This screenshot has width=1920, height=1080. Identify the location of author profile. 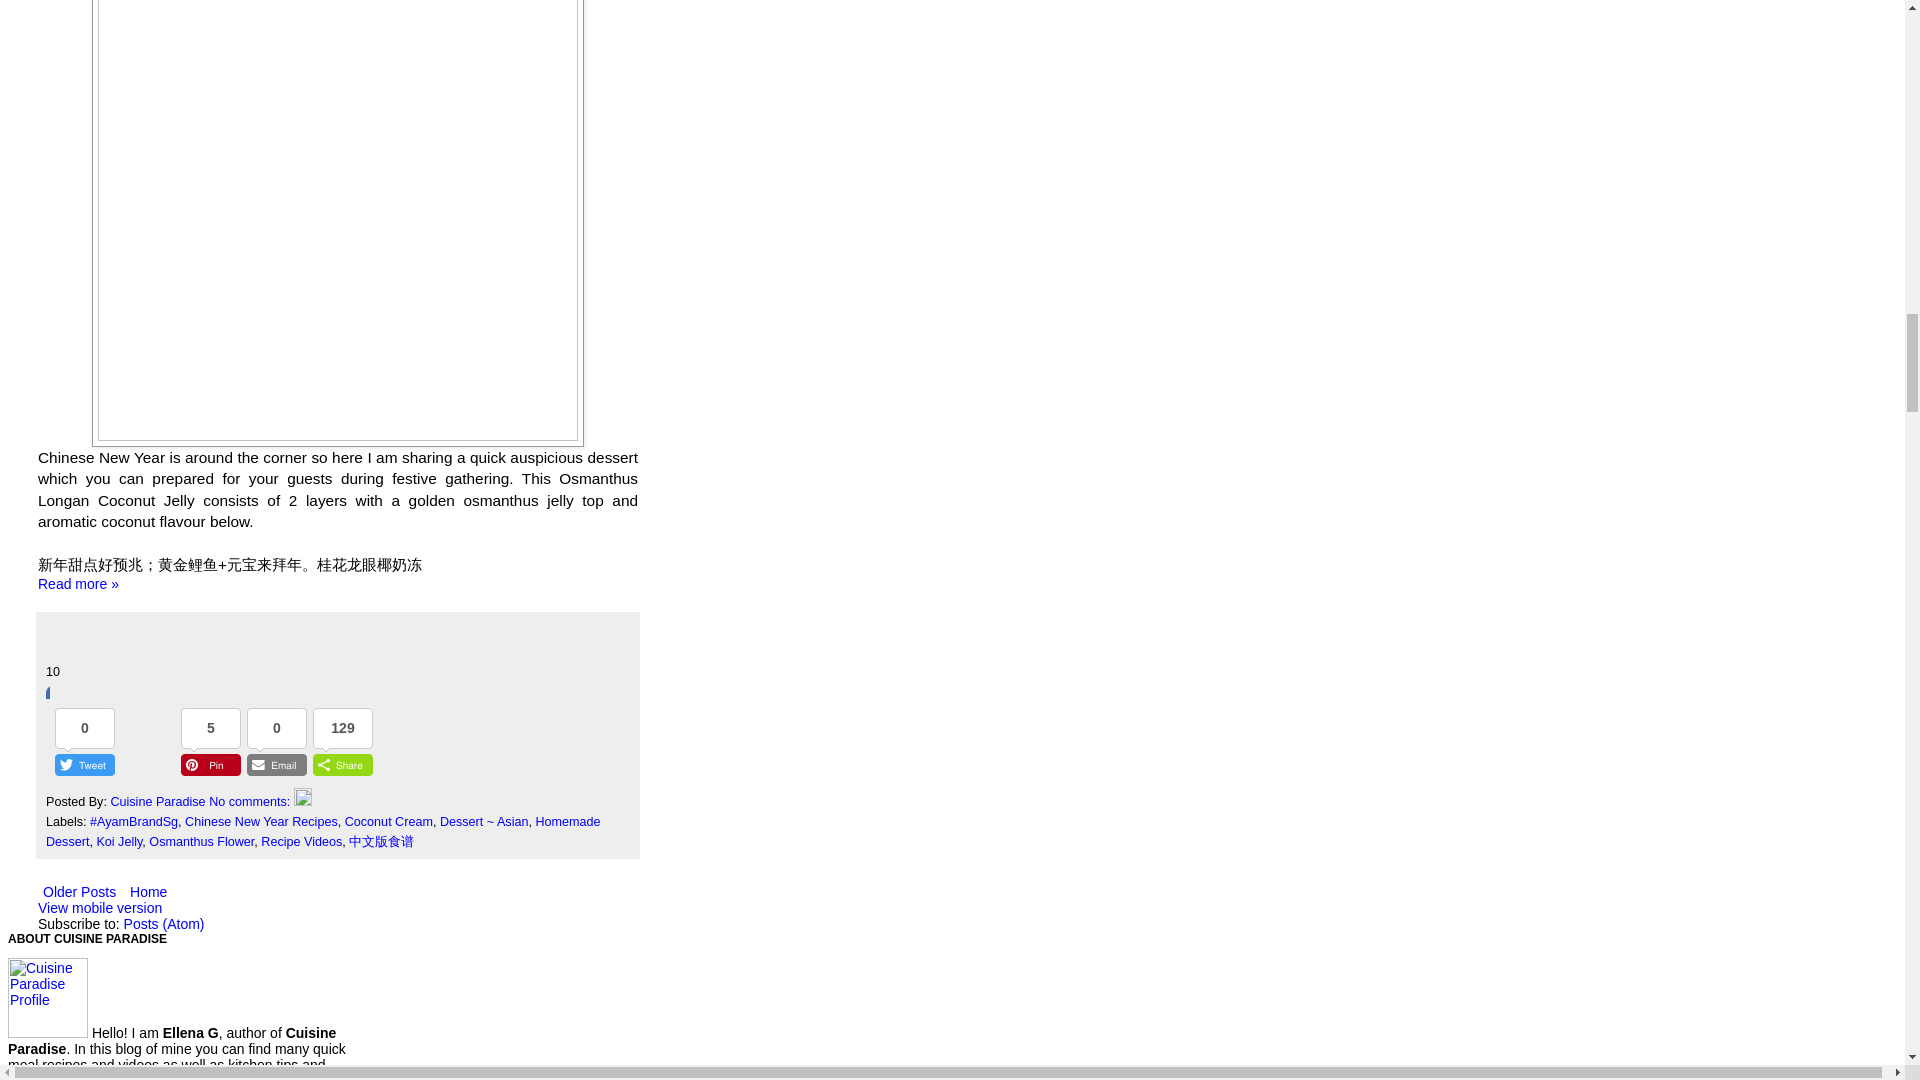
(159, 801).